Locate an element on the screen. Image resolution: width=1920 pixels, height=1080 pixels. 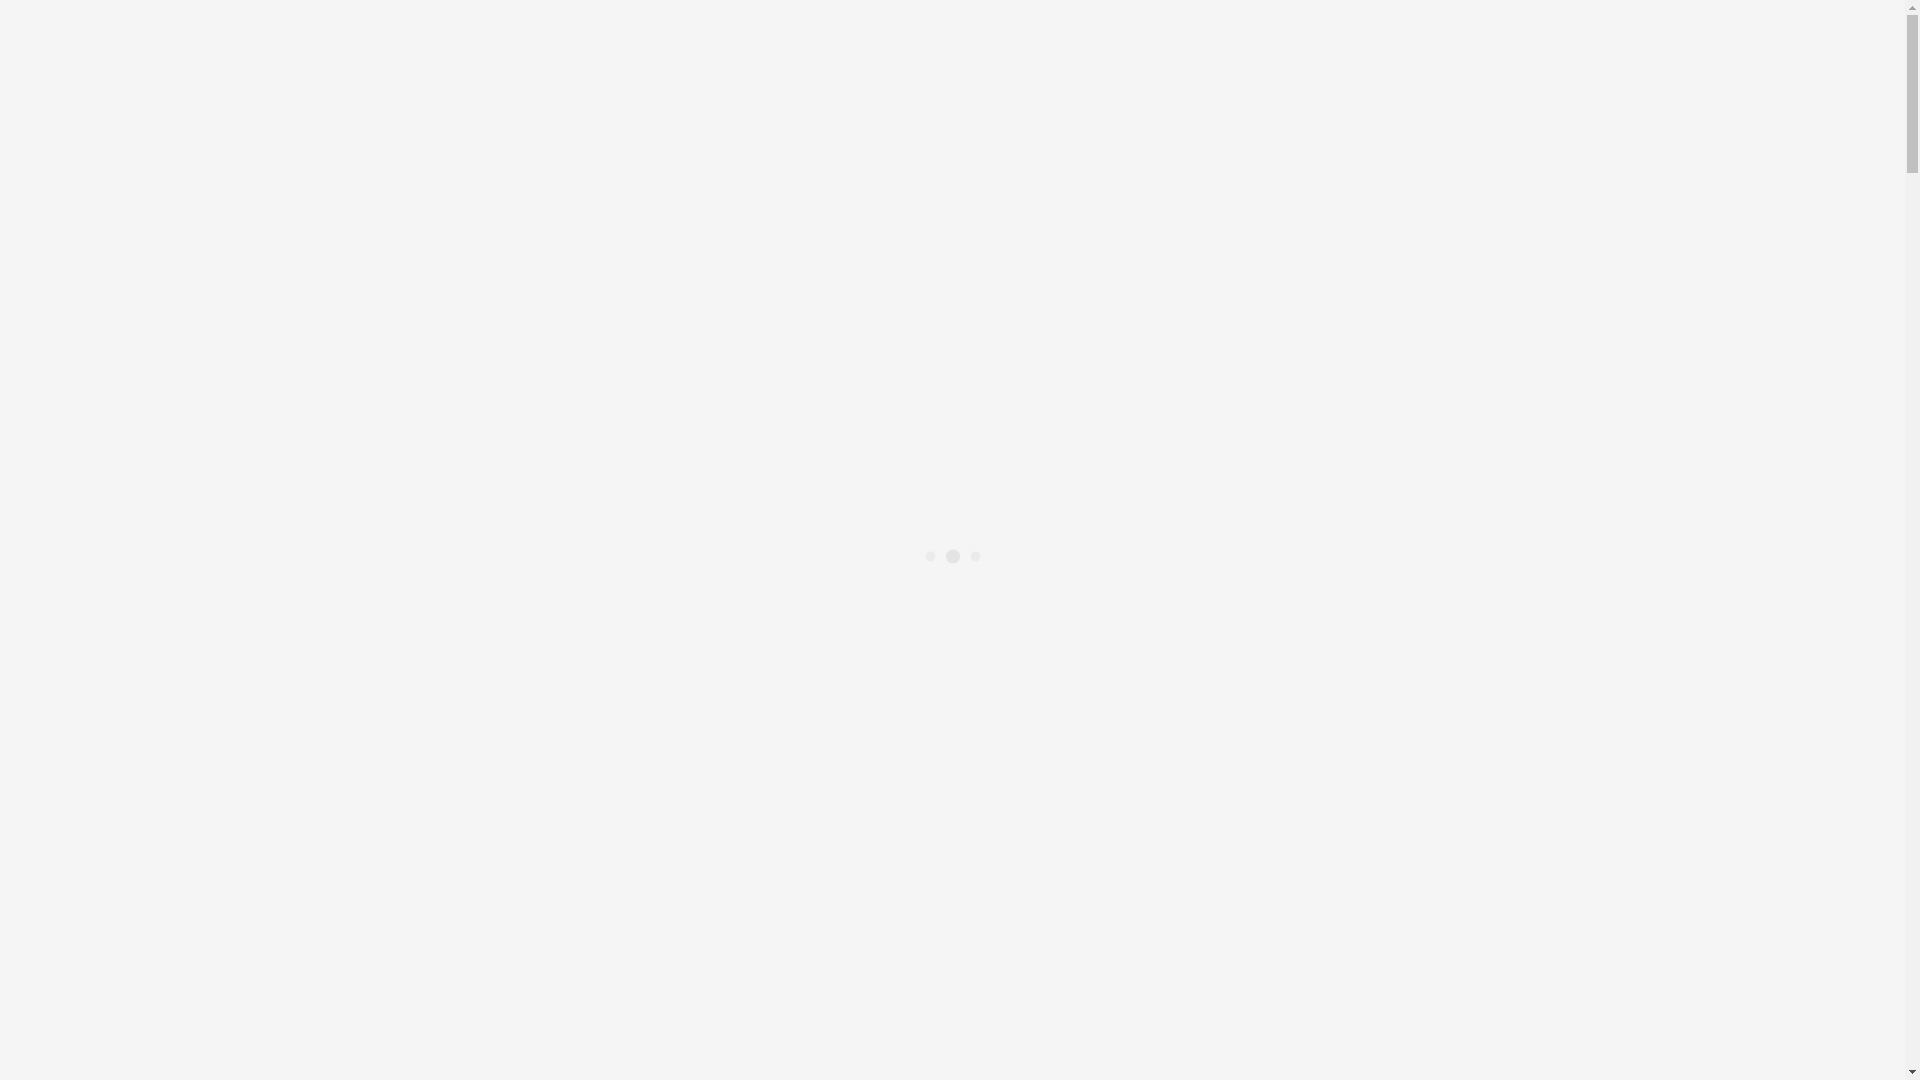
Assainissement collectif is located at coordinates (206, 340).